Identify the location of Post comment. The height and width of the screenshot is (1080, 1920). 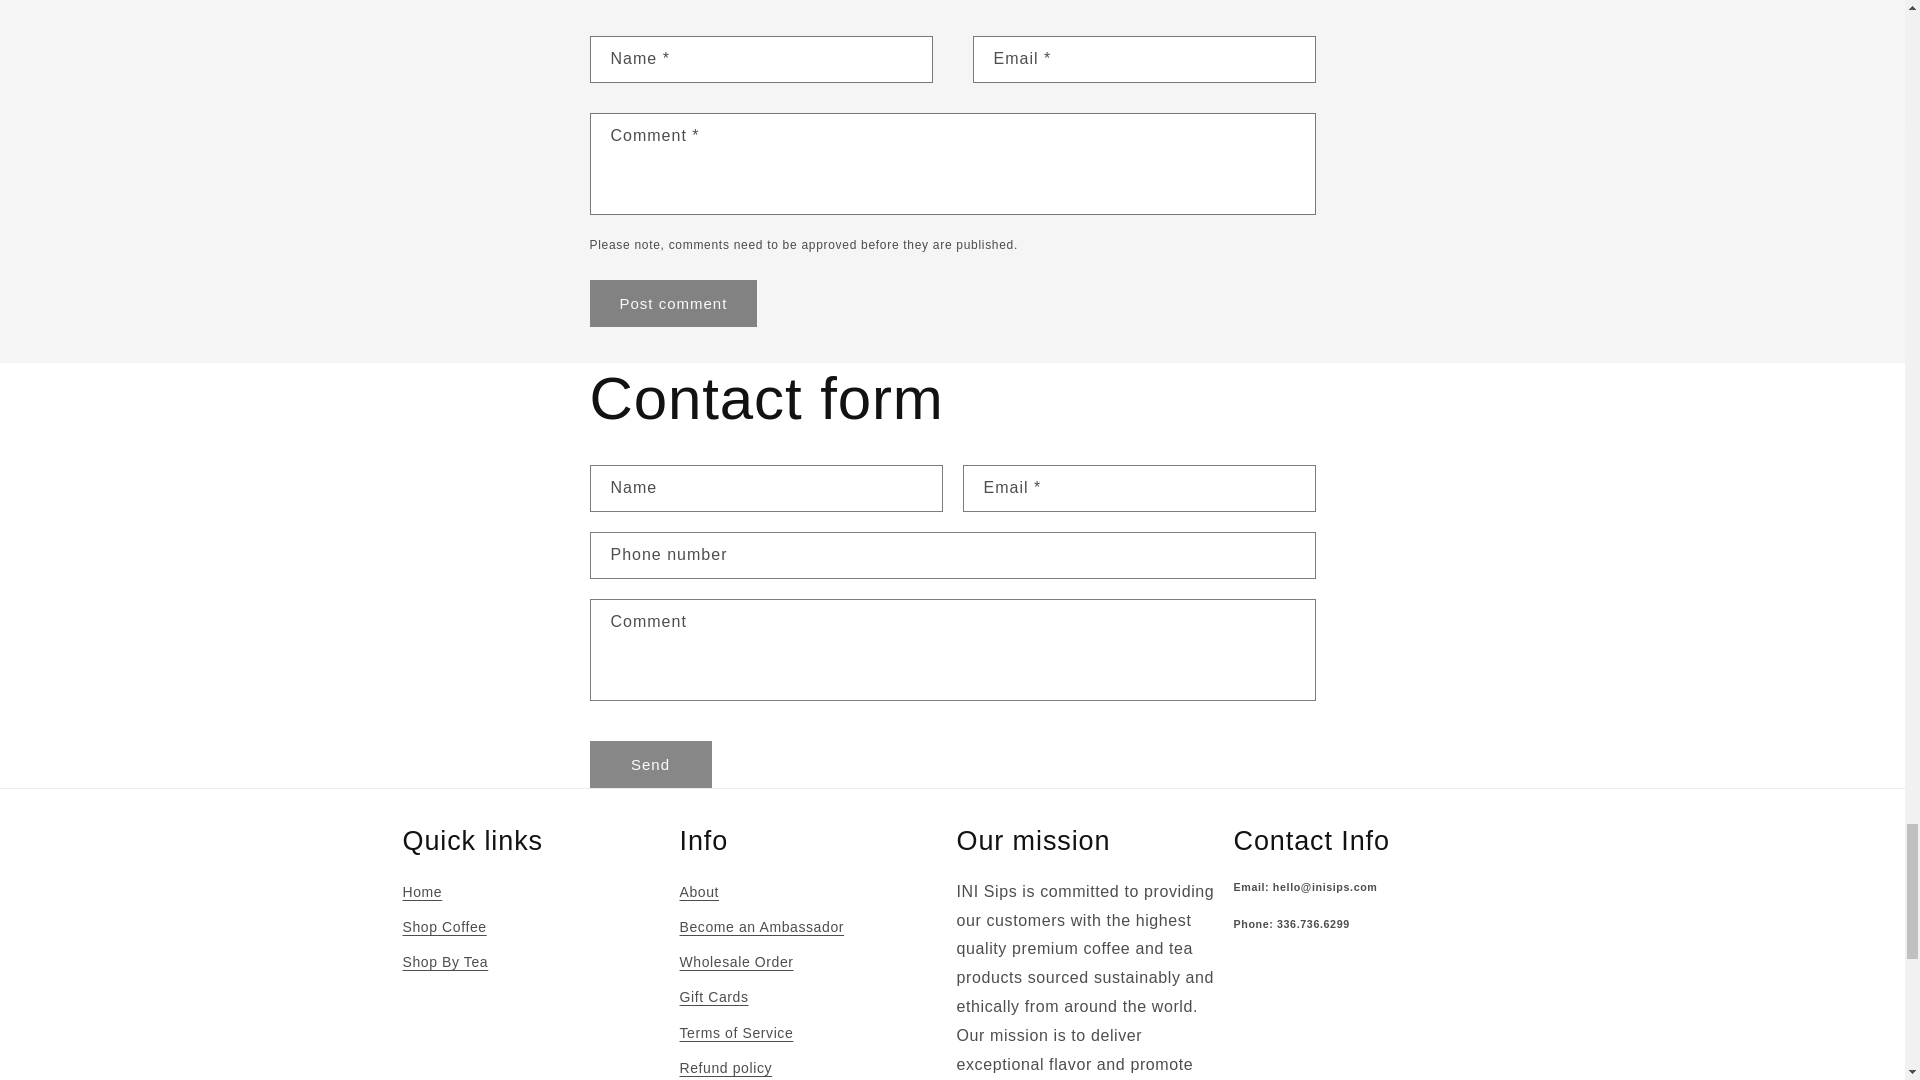
(674, 303).